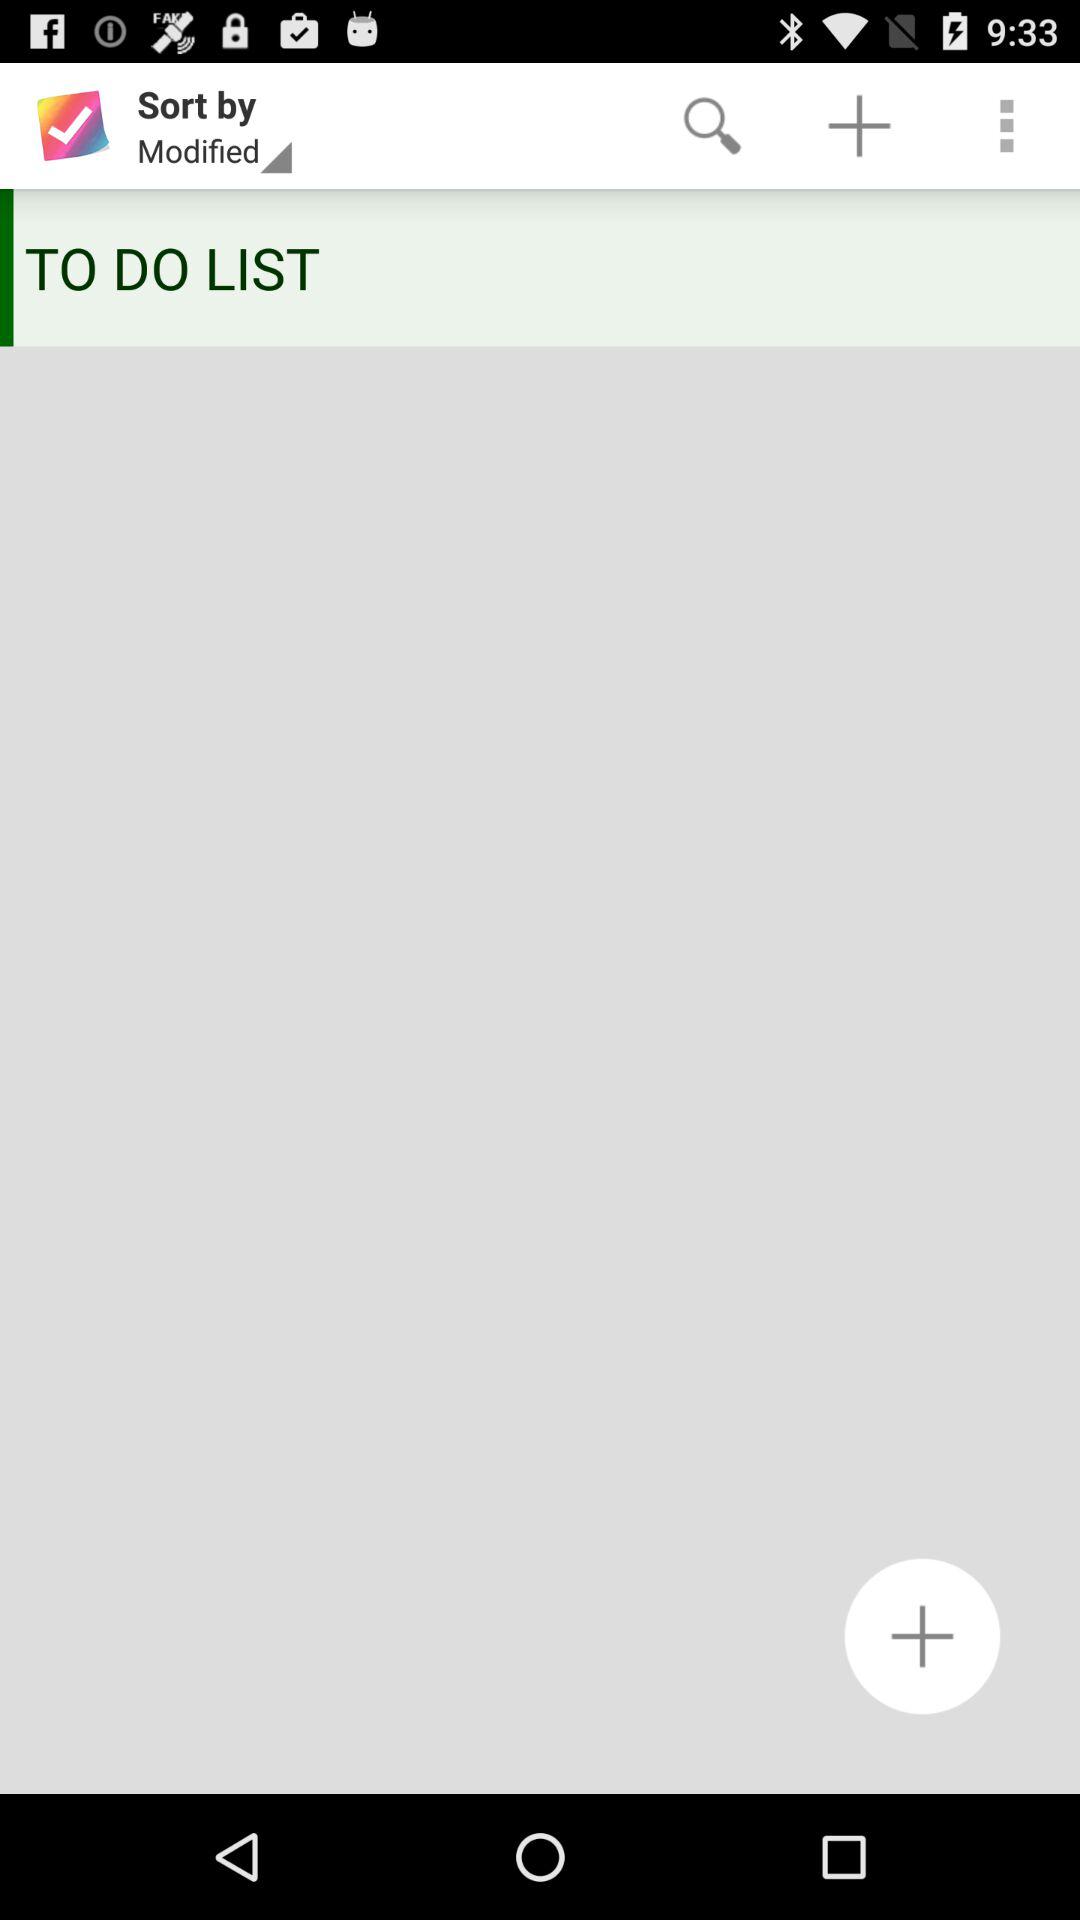  What do you see at coordinates (712, 126) in the screenshot?
I see `turn off the app to the right of the sort by app` at bounding box center [712, 126].